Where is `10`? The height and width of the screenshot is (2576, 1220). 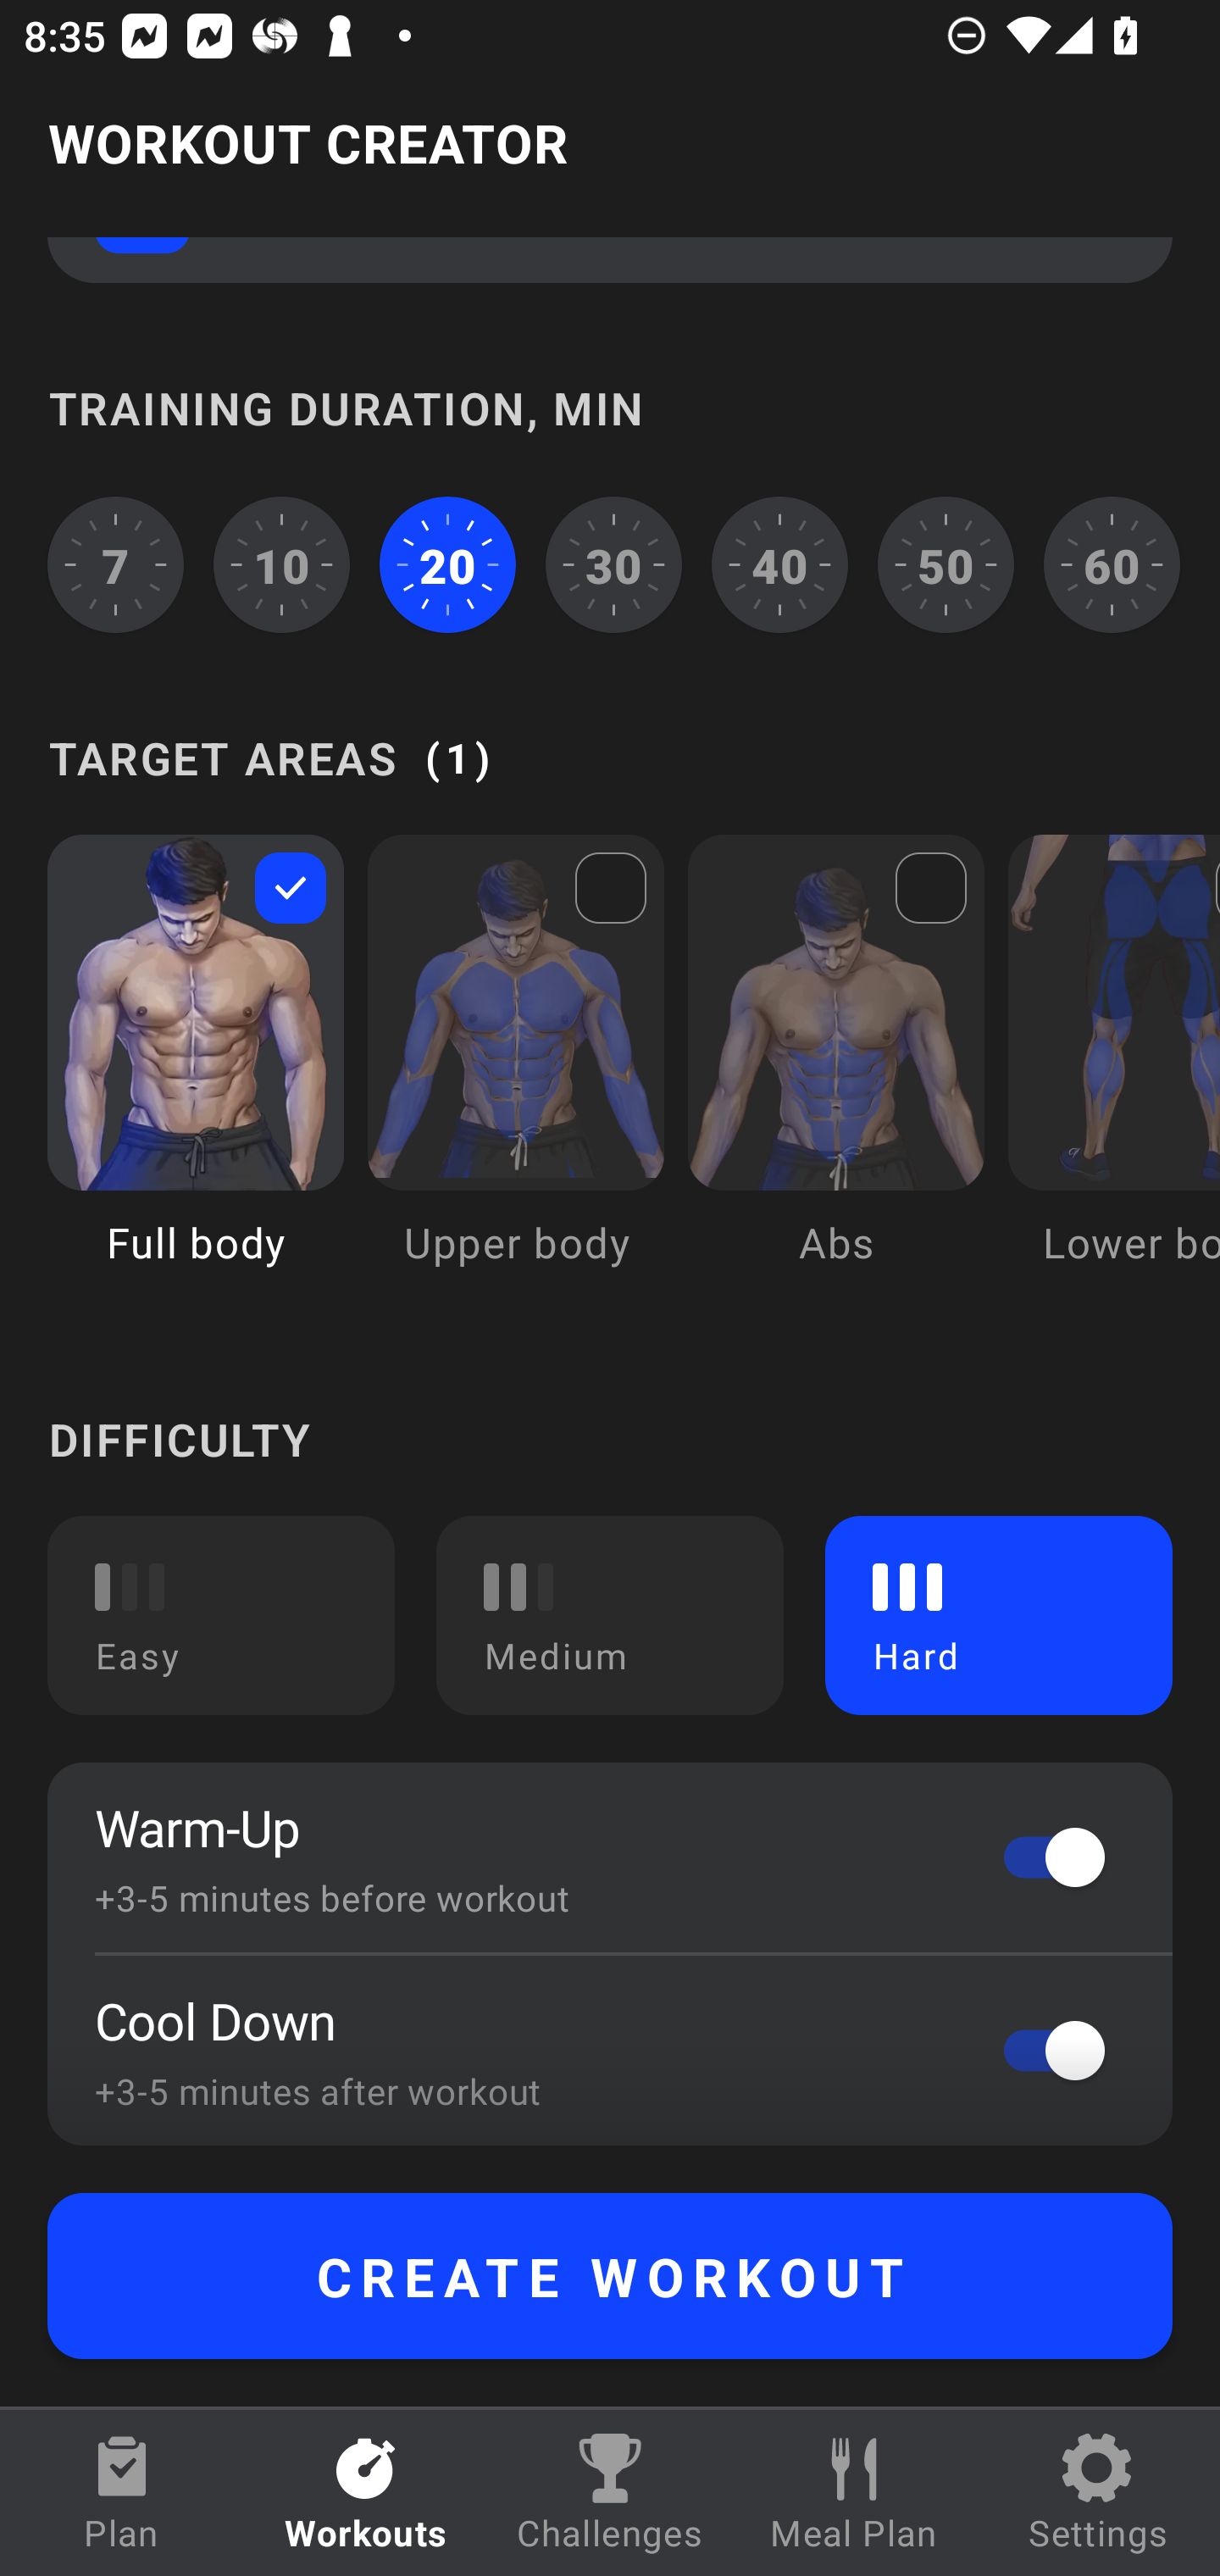 10 is located at coordinates (282, 564).